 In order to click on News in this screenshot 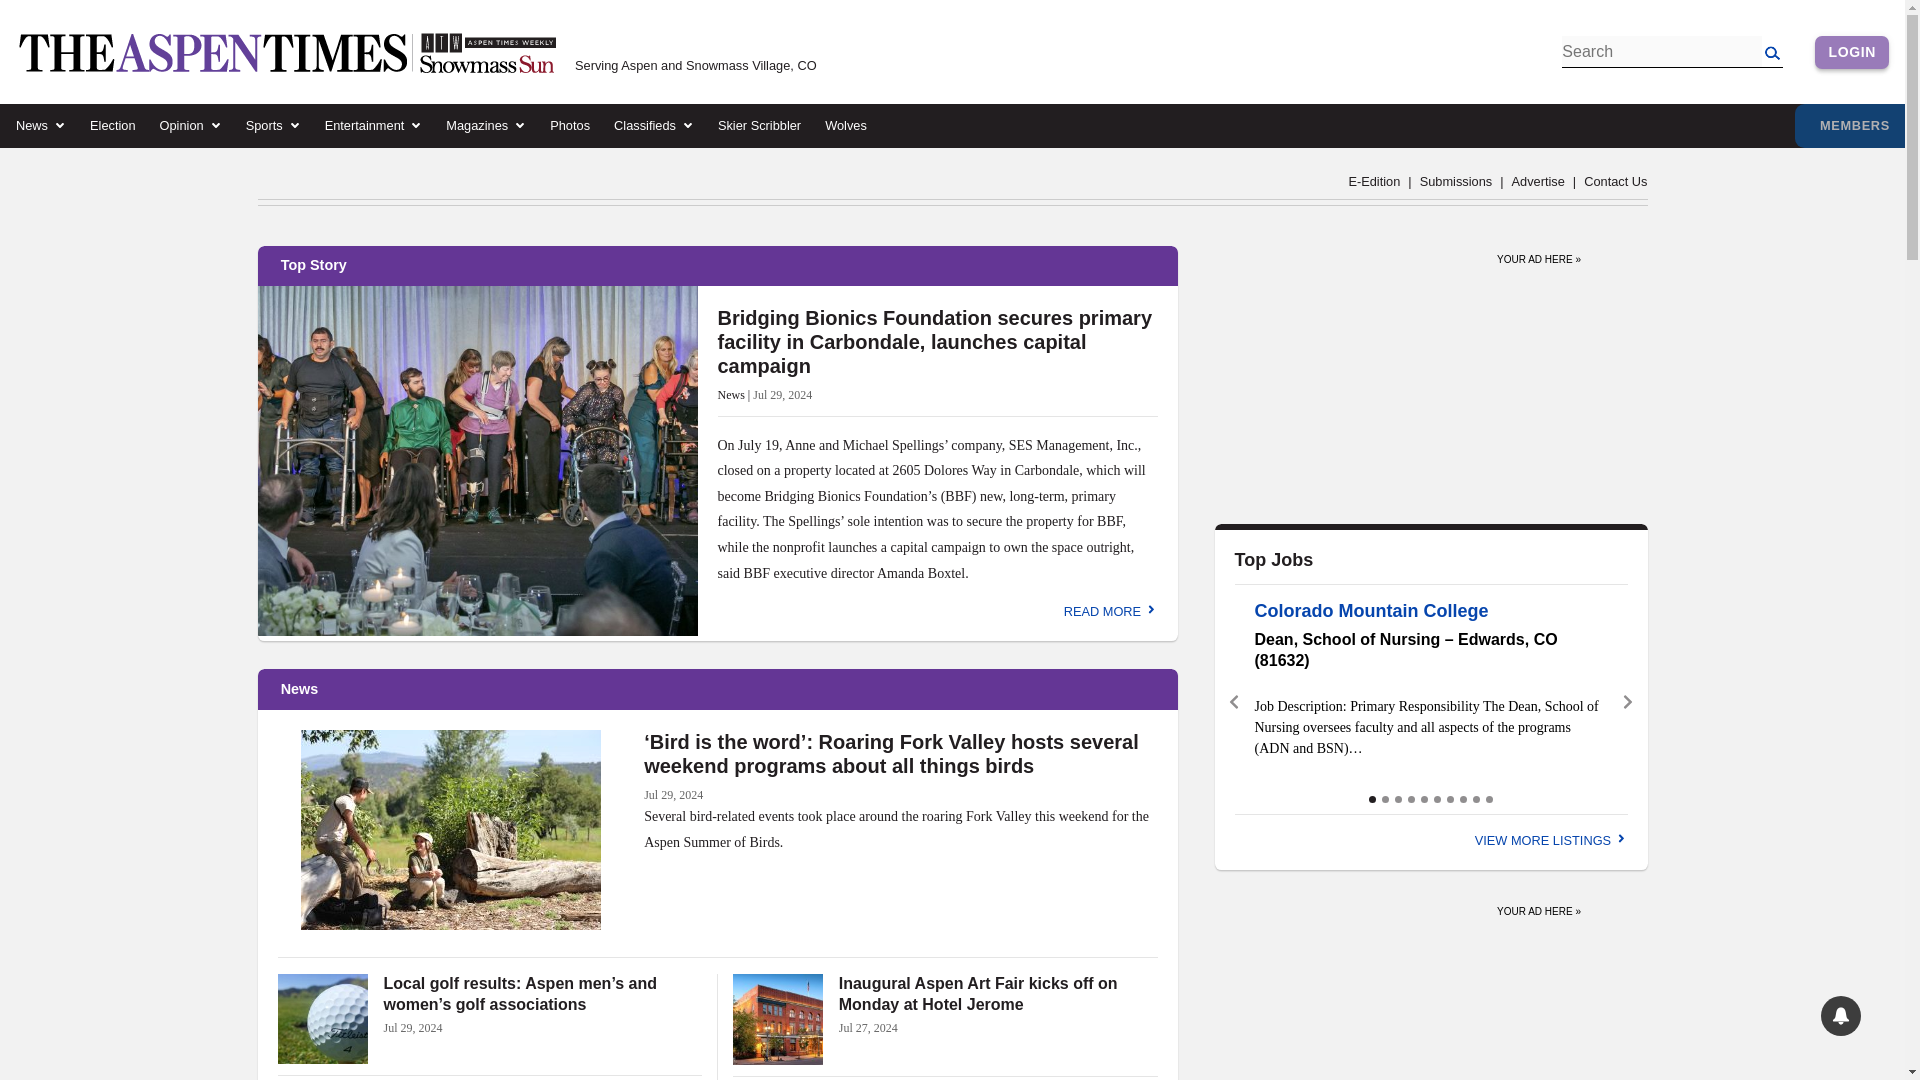, I will do `click(31, 125)`.